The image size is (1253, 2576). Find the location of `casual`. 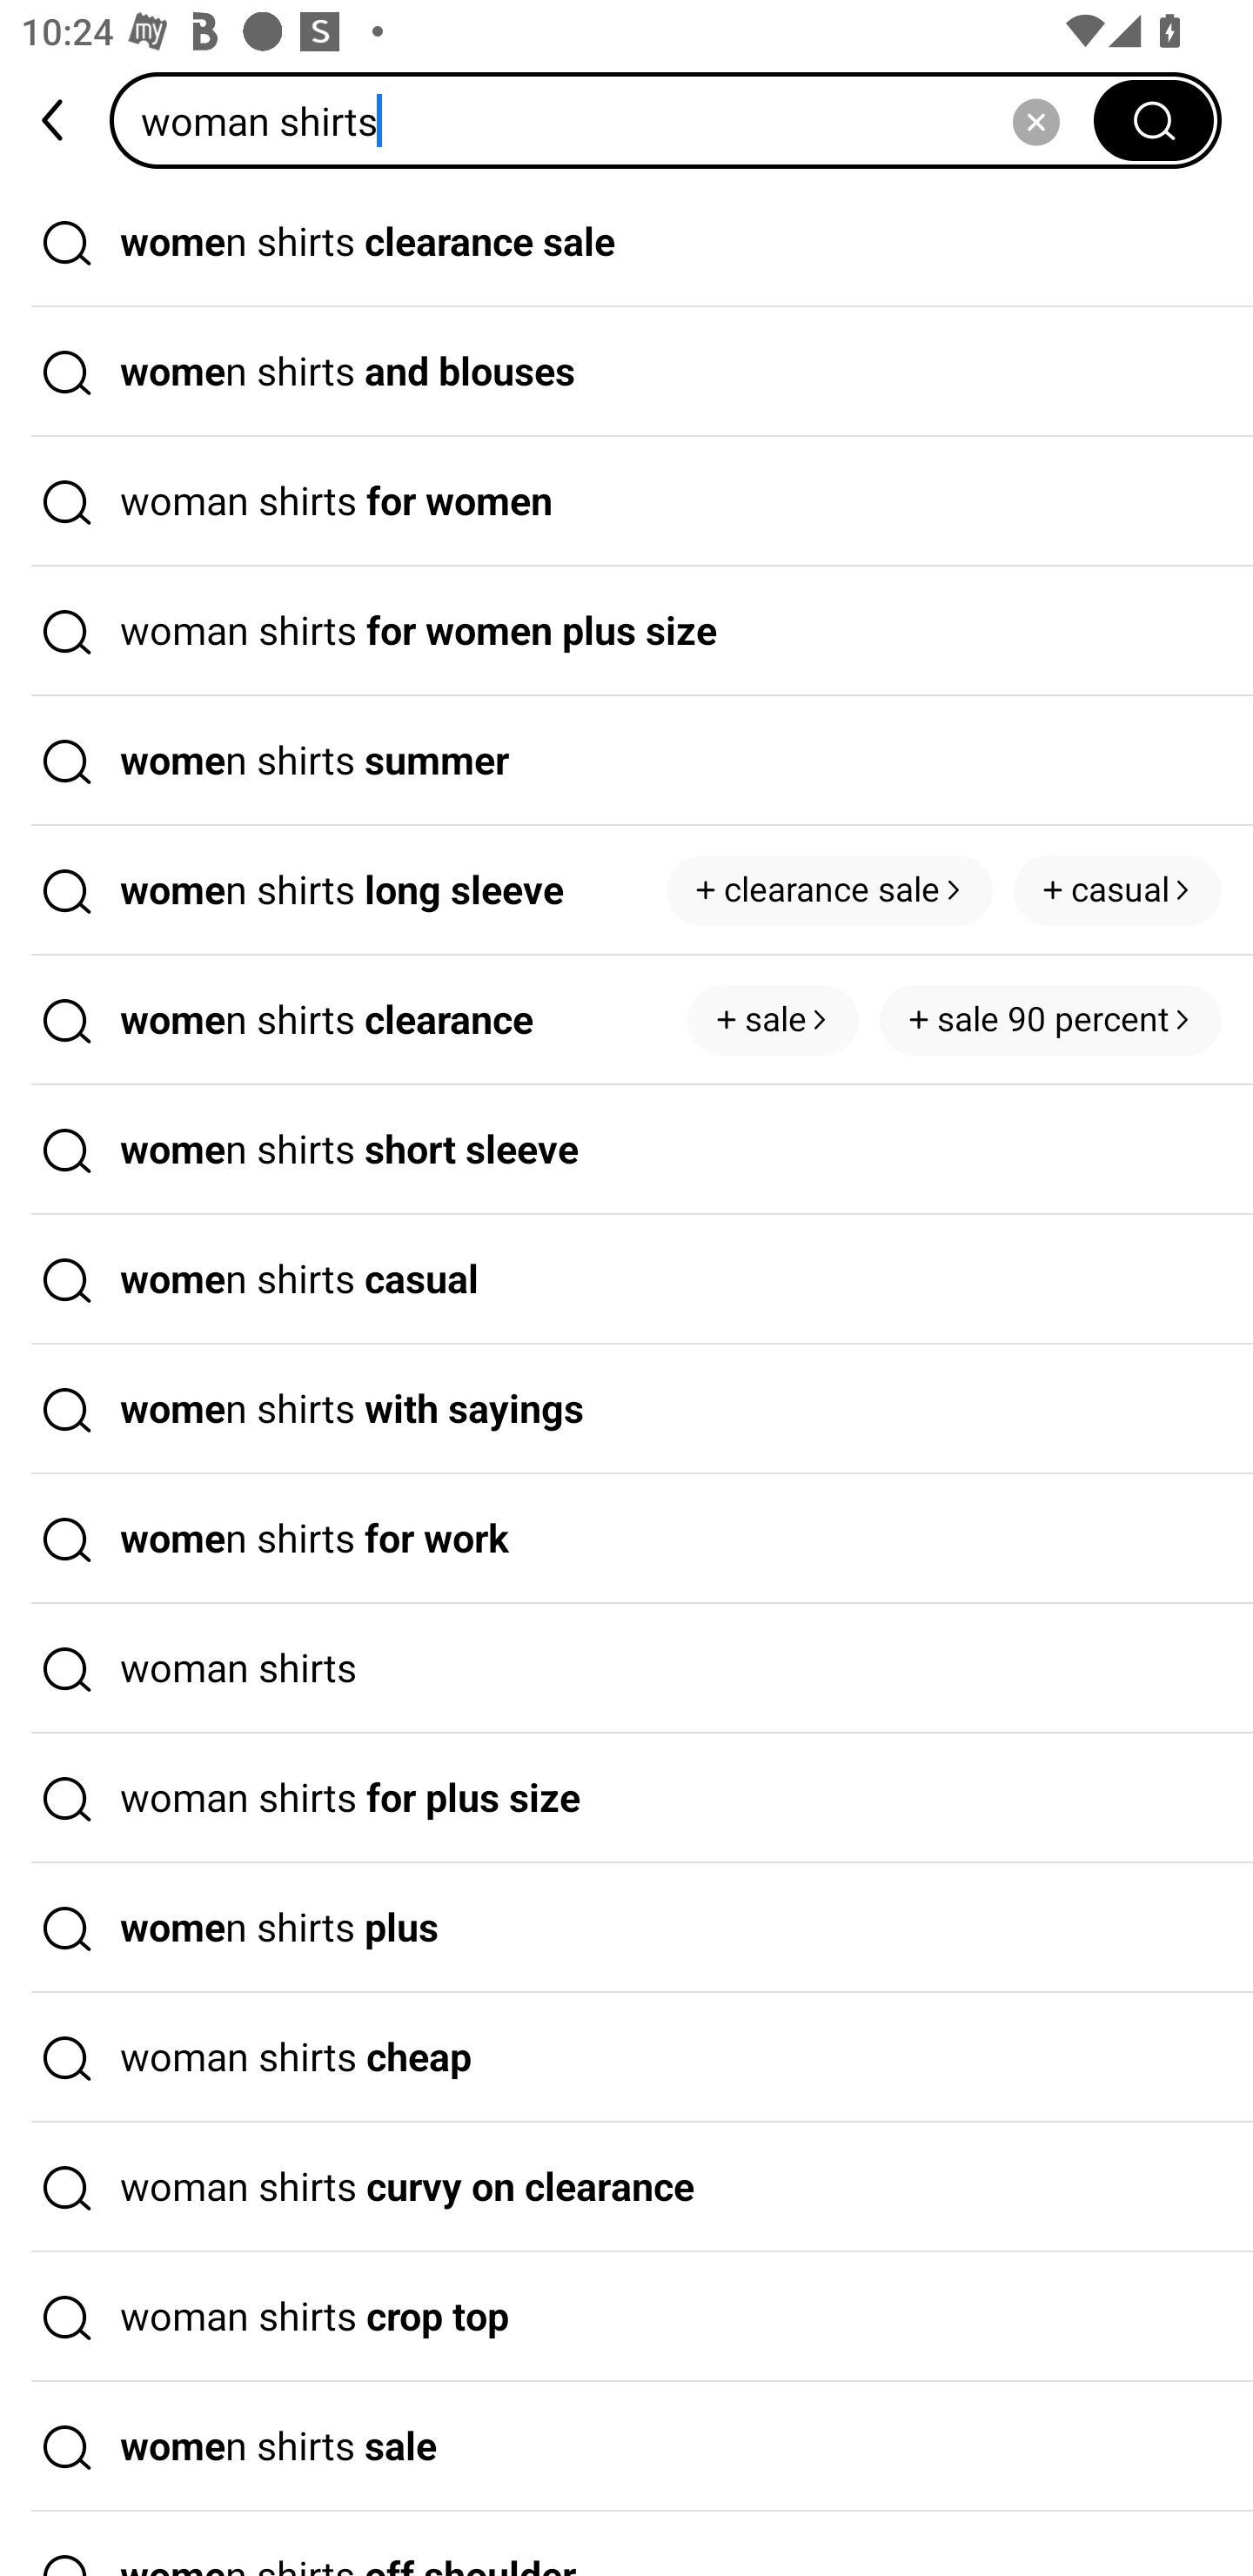

casual is located at coordinates (1117, 889).